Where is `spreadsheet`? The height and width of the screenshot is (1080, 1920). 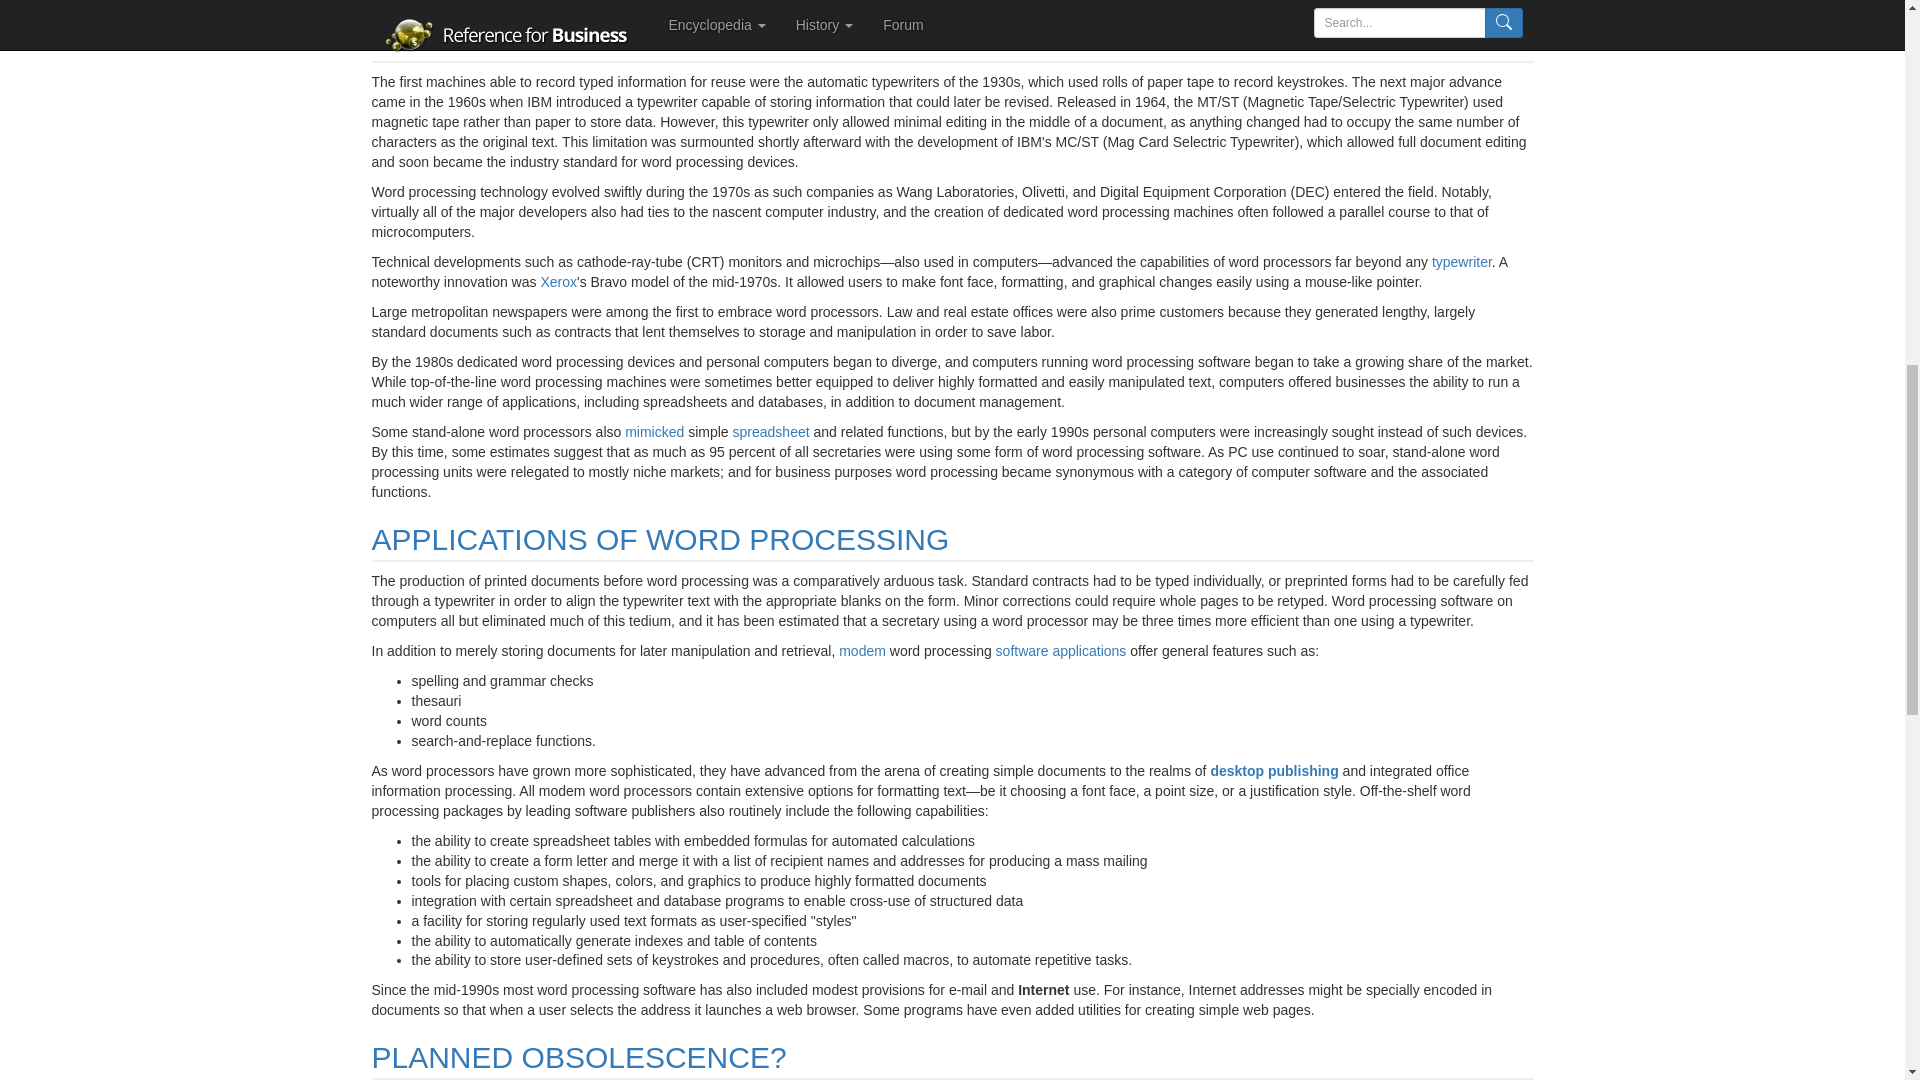
spreadsheet is located at coordinates (772, 432).